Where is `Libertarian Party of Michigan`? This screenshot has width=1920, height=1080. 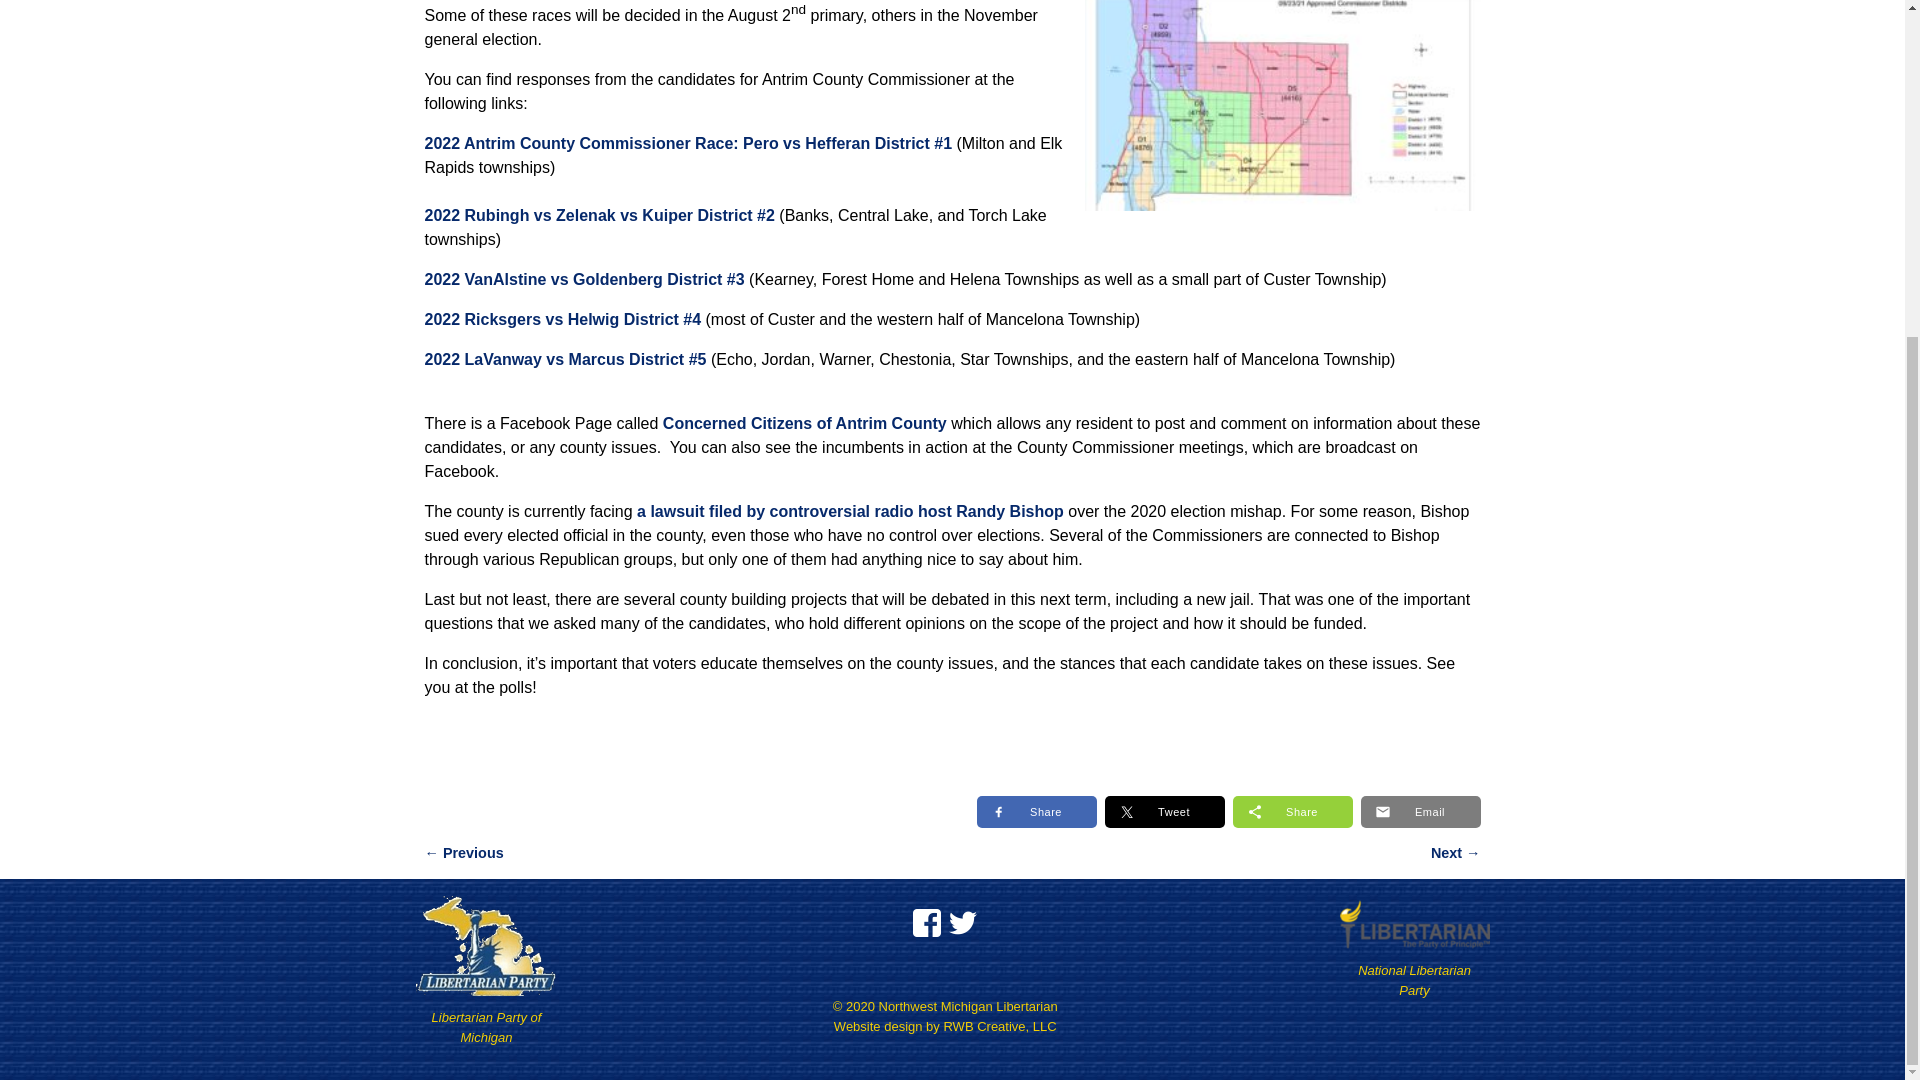
Libertarian Party of Michigan is located at coordinates (486, 1027).